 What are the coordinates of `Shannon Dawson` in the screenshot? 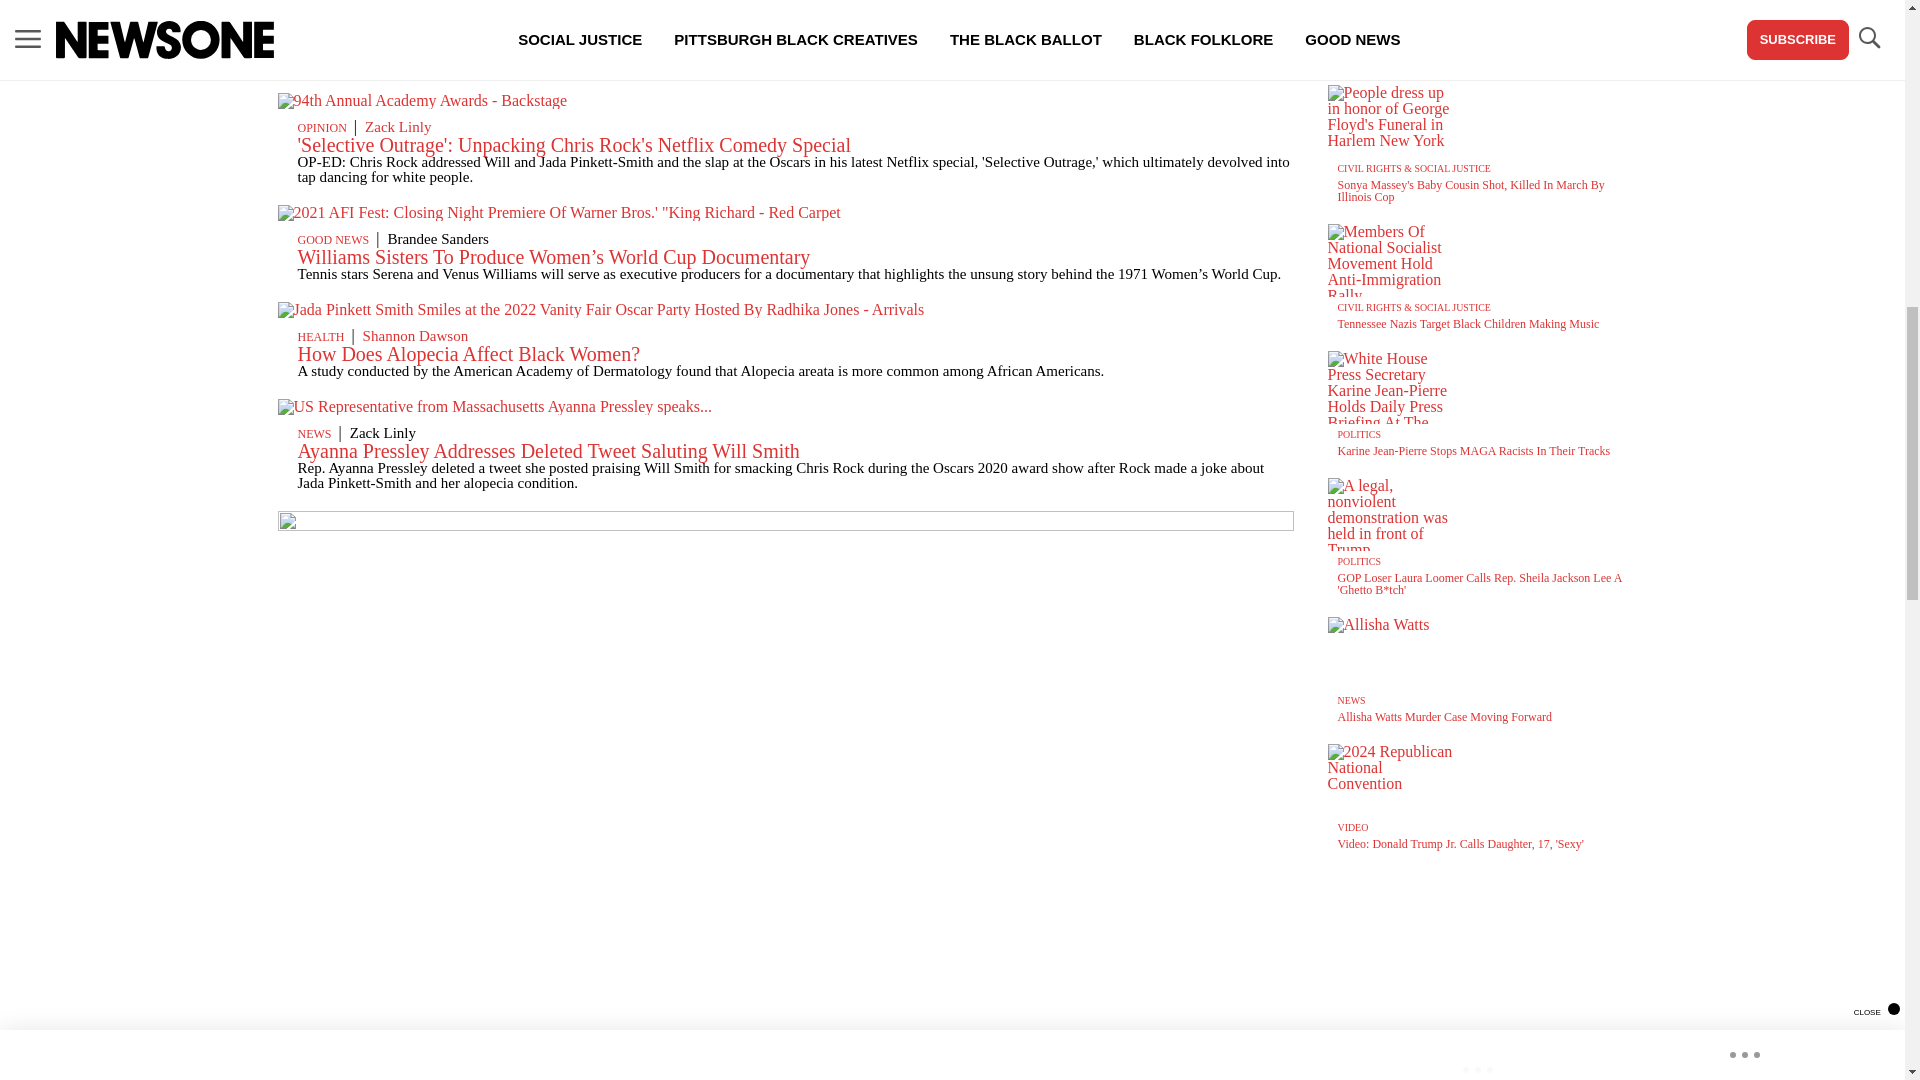 It's located at (415, 336).